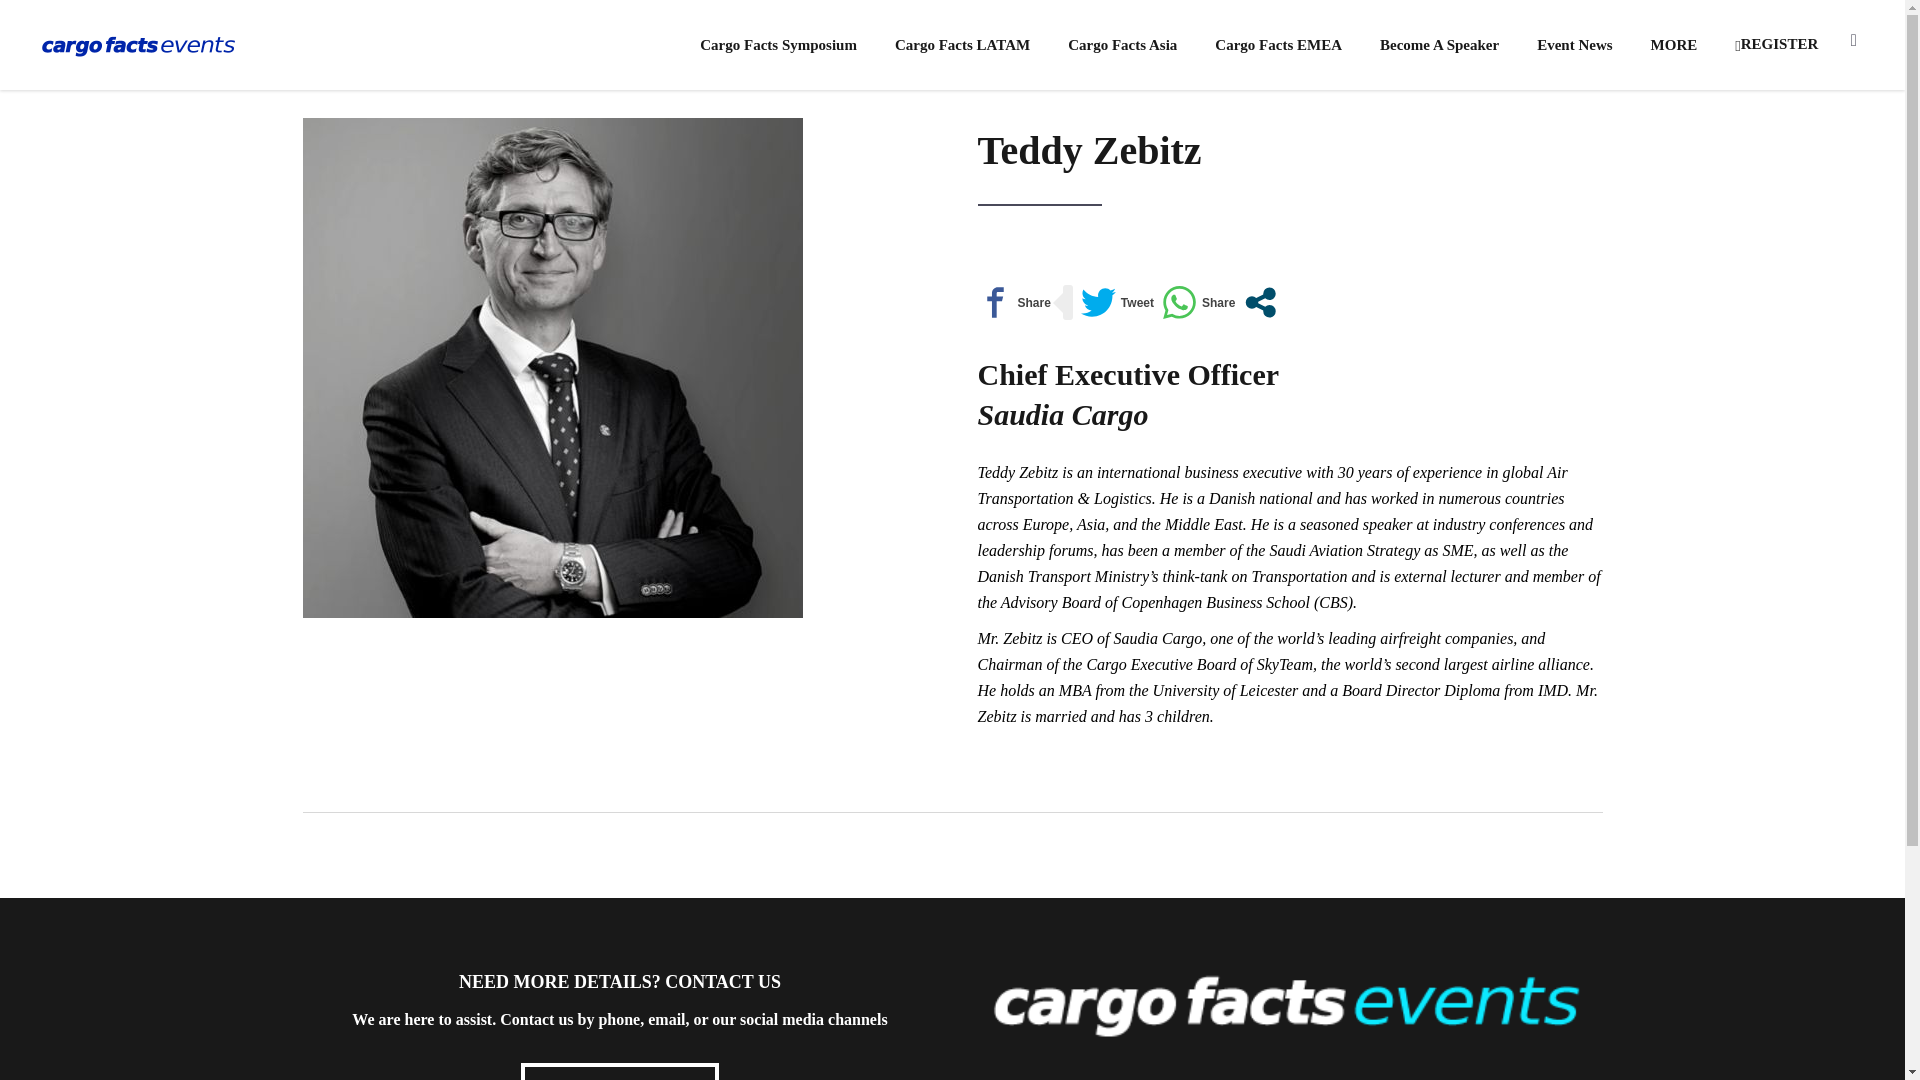 The width and height of the screenshot is (1920, 1080). What do you see at coordinates (1574, 44) in the screenshot?
I see `Event News` at bounding box center [1574, 44].